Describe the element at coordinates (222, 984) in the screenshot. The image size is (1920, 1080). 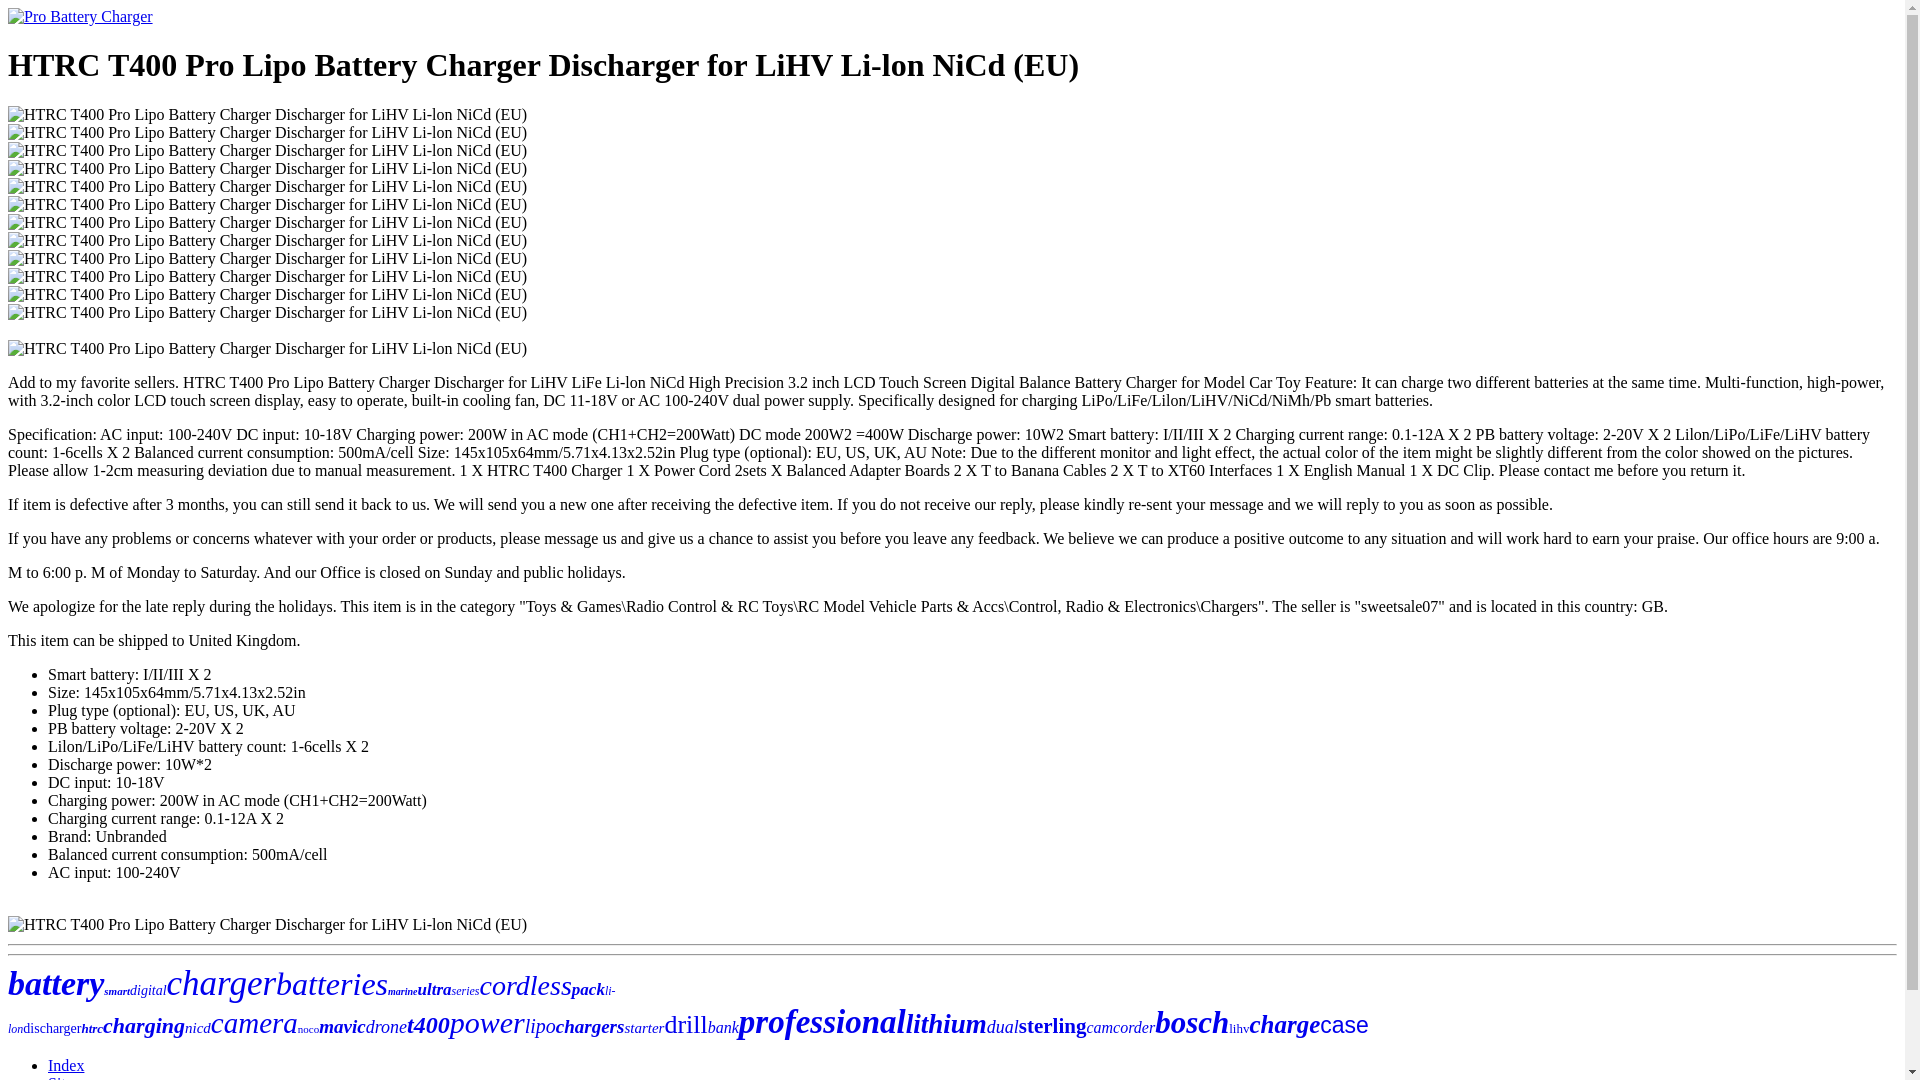
I see `charger` at that location.